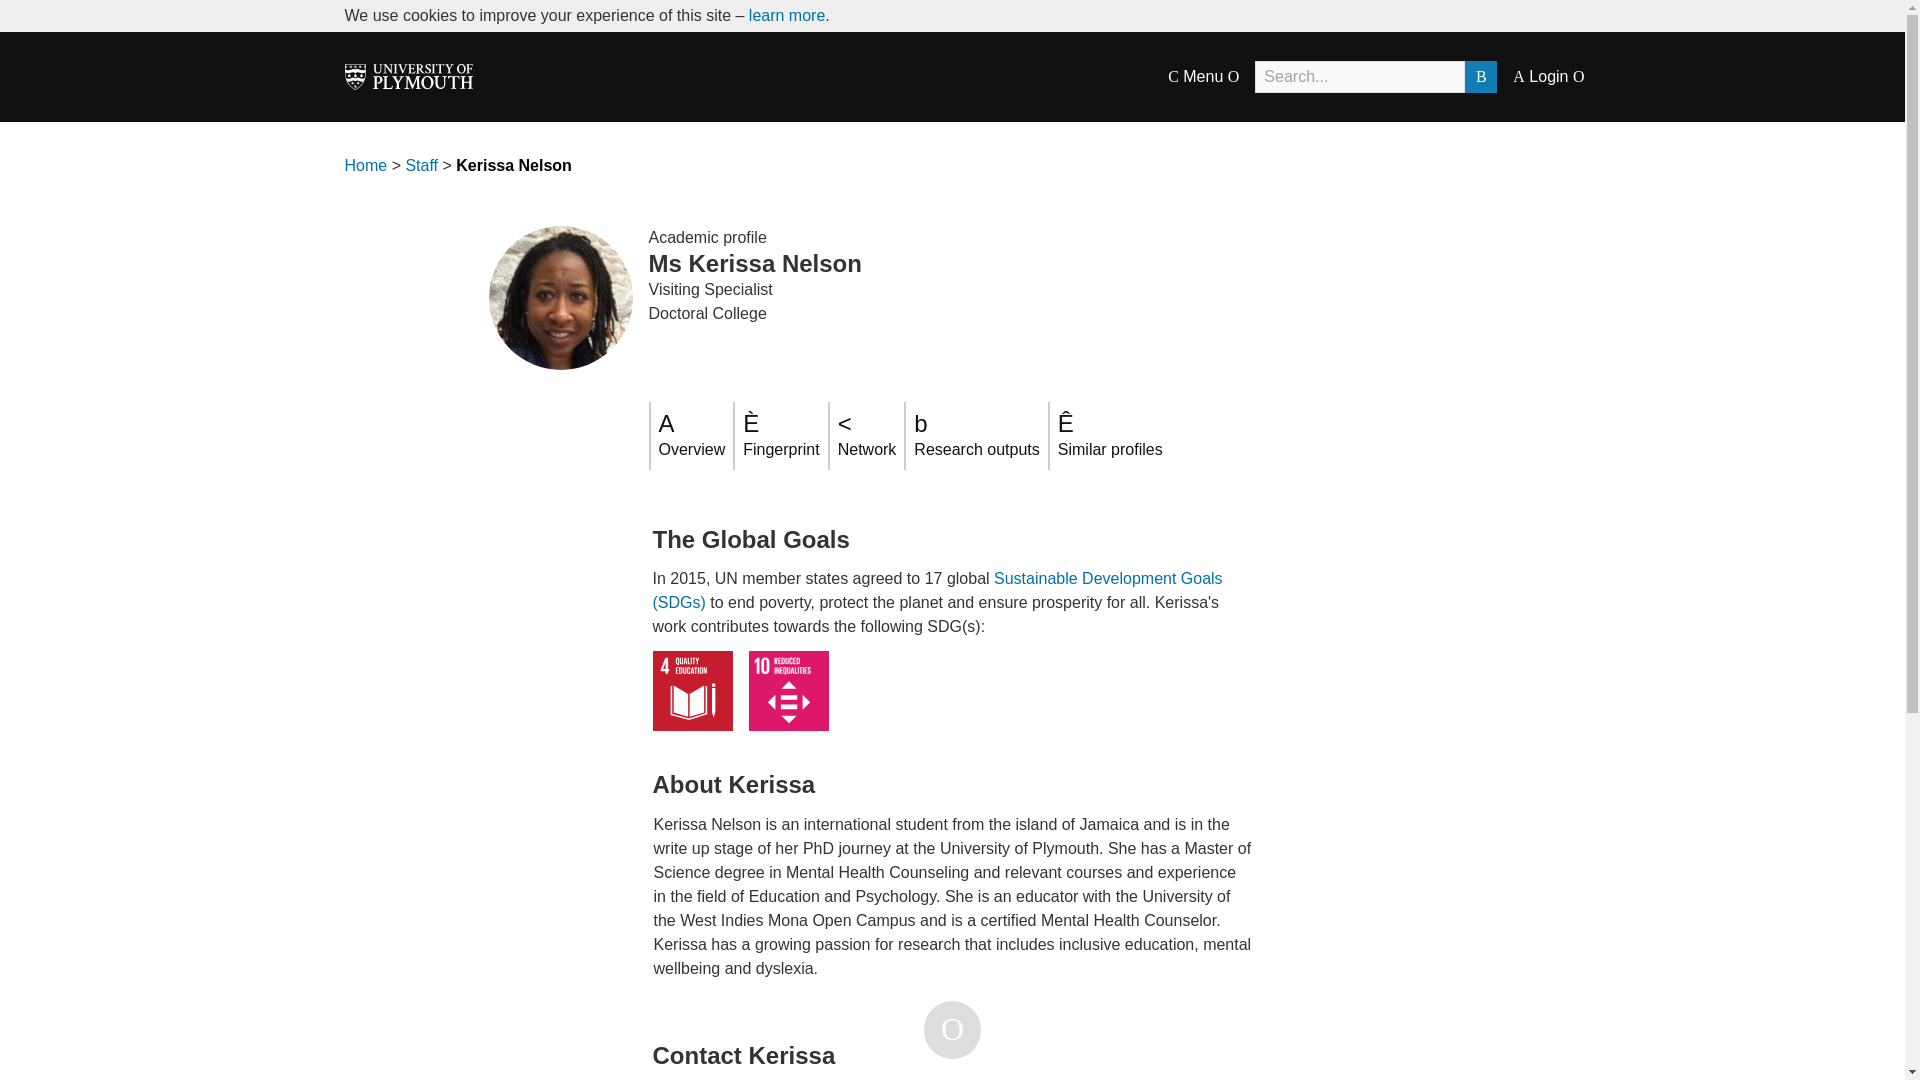  Describe the element at coordinates (1480, 76) in the screenshot. I see `B` at that location.